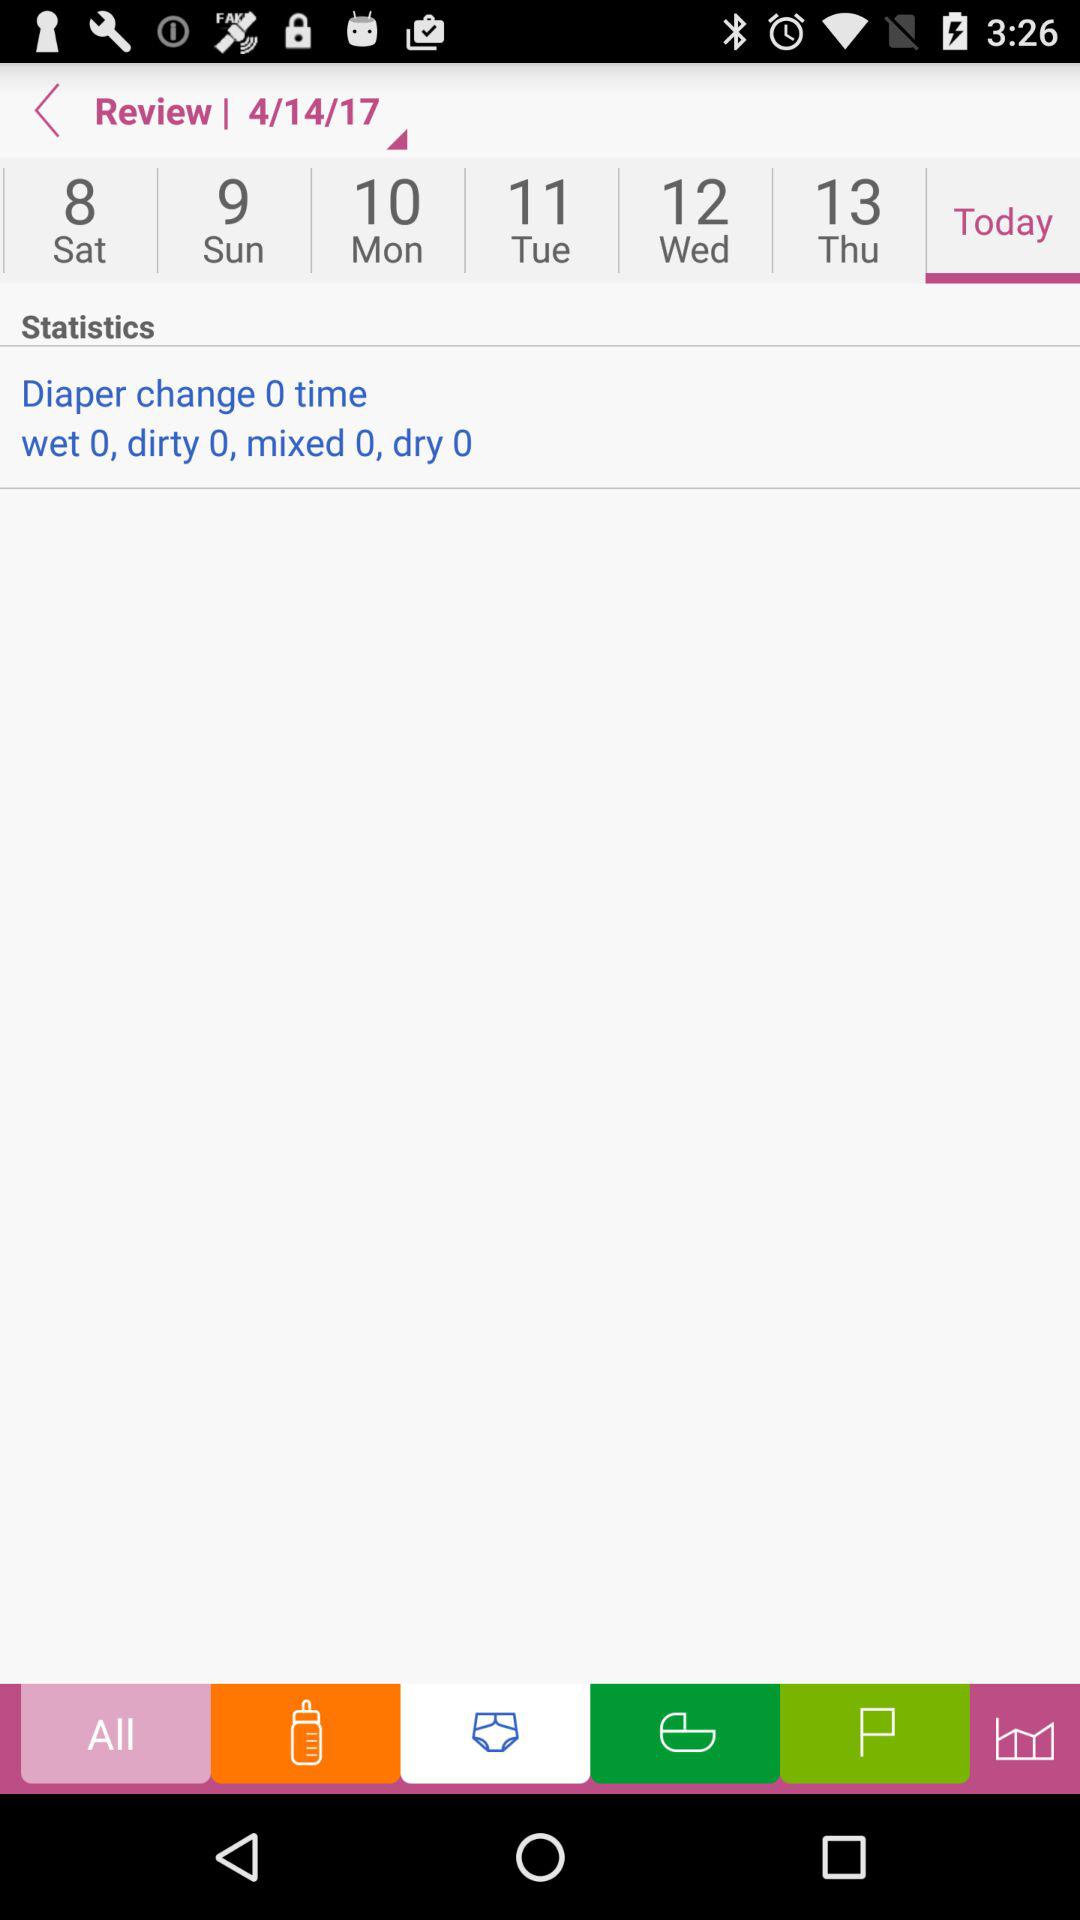  I want to click on schedule diaper change, so click(495, 1738).